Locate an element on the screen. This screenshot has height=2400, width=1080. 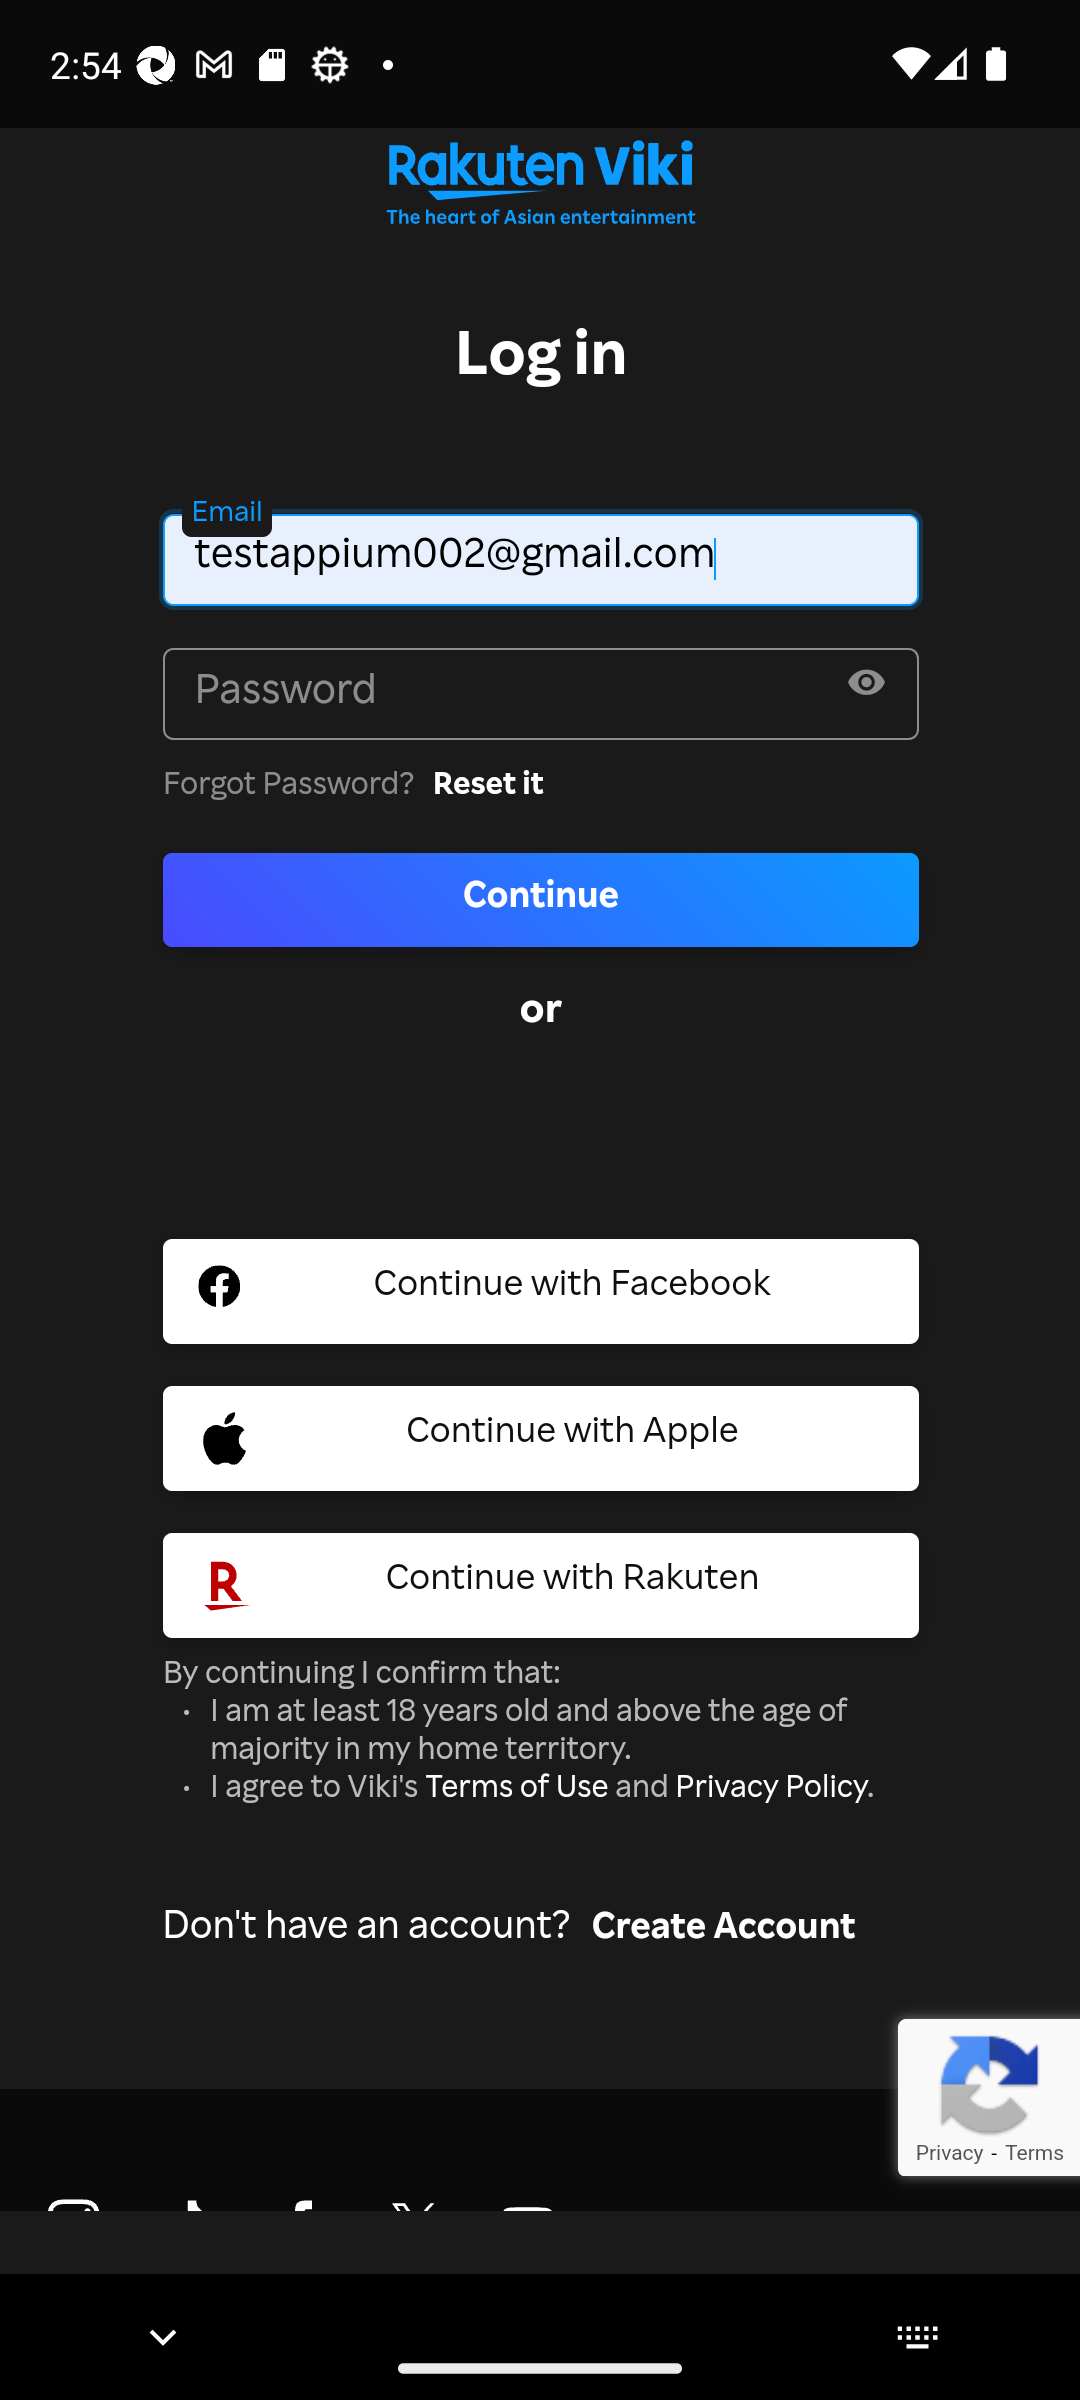
Reset it is located at coordinates (488, 787).